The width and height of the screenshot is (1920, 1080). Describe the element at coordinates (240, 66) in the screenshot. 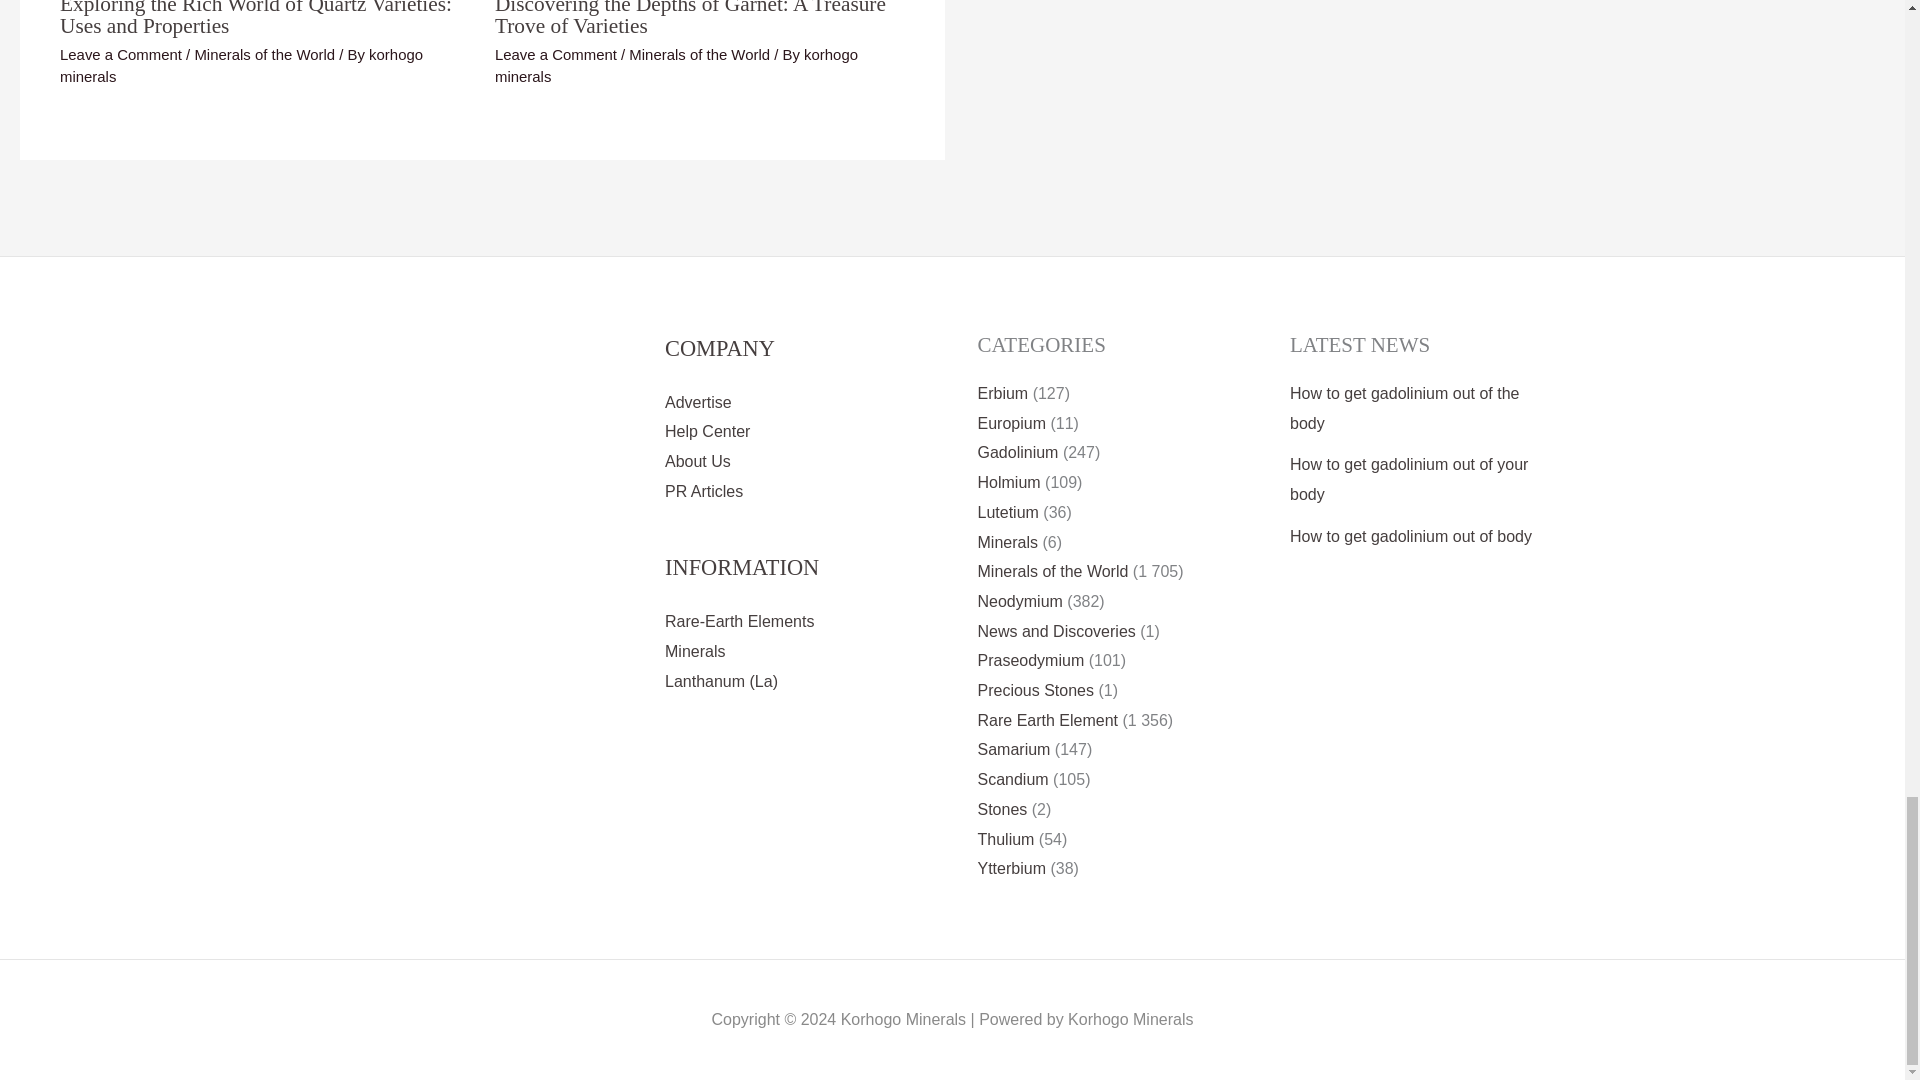

I see `korhogo minerals` at that location.